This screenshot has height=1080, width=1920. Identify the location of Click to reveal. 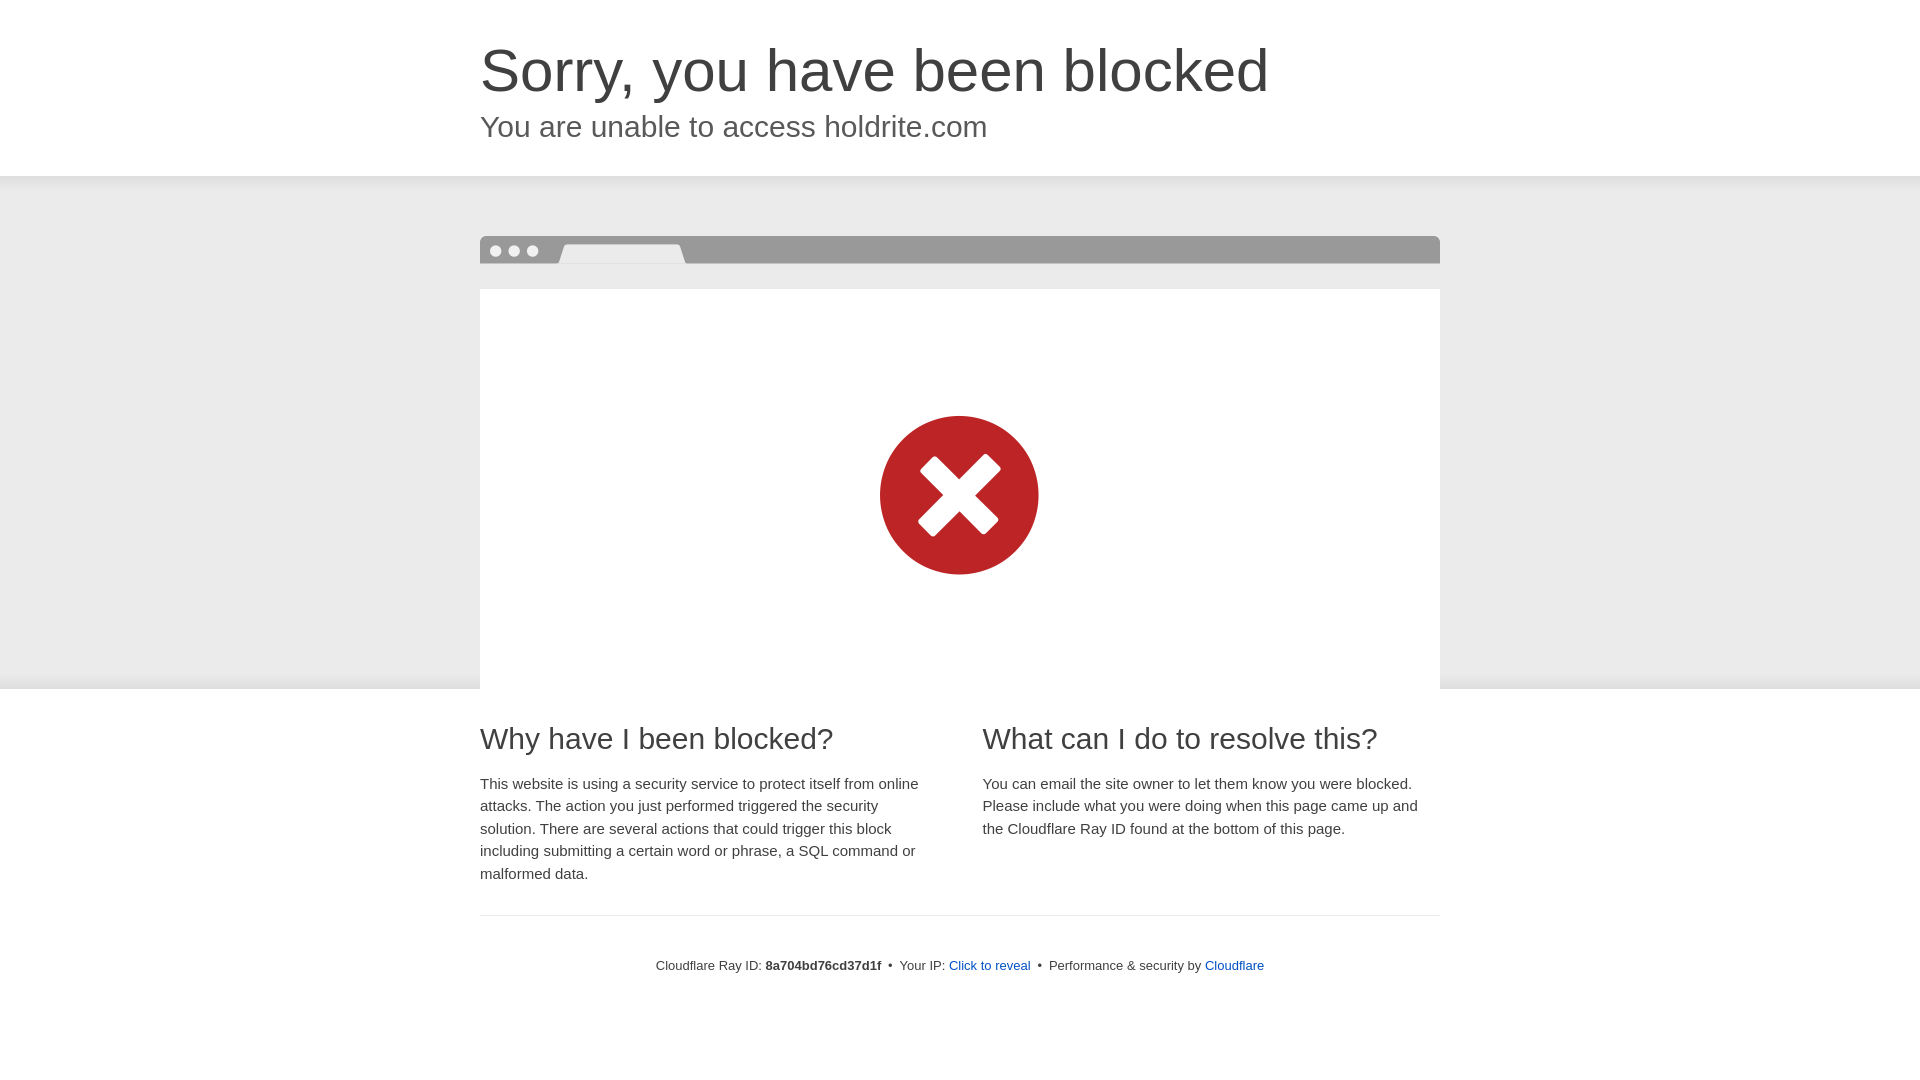
(990, 966).